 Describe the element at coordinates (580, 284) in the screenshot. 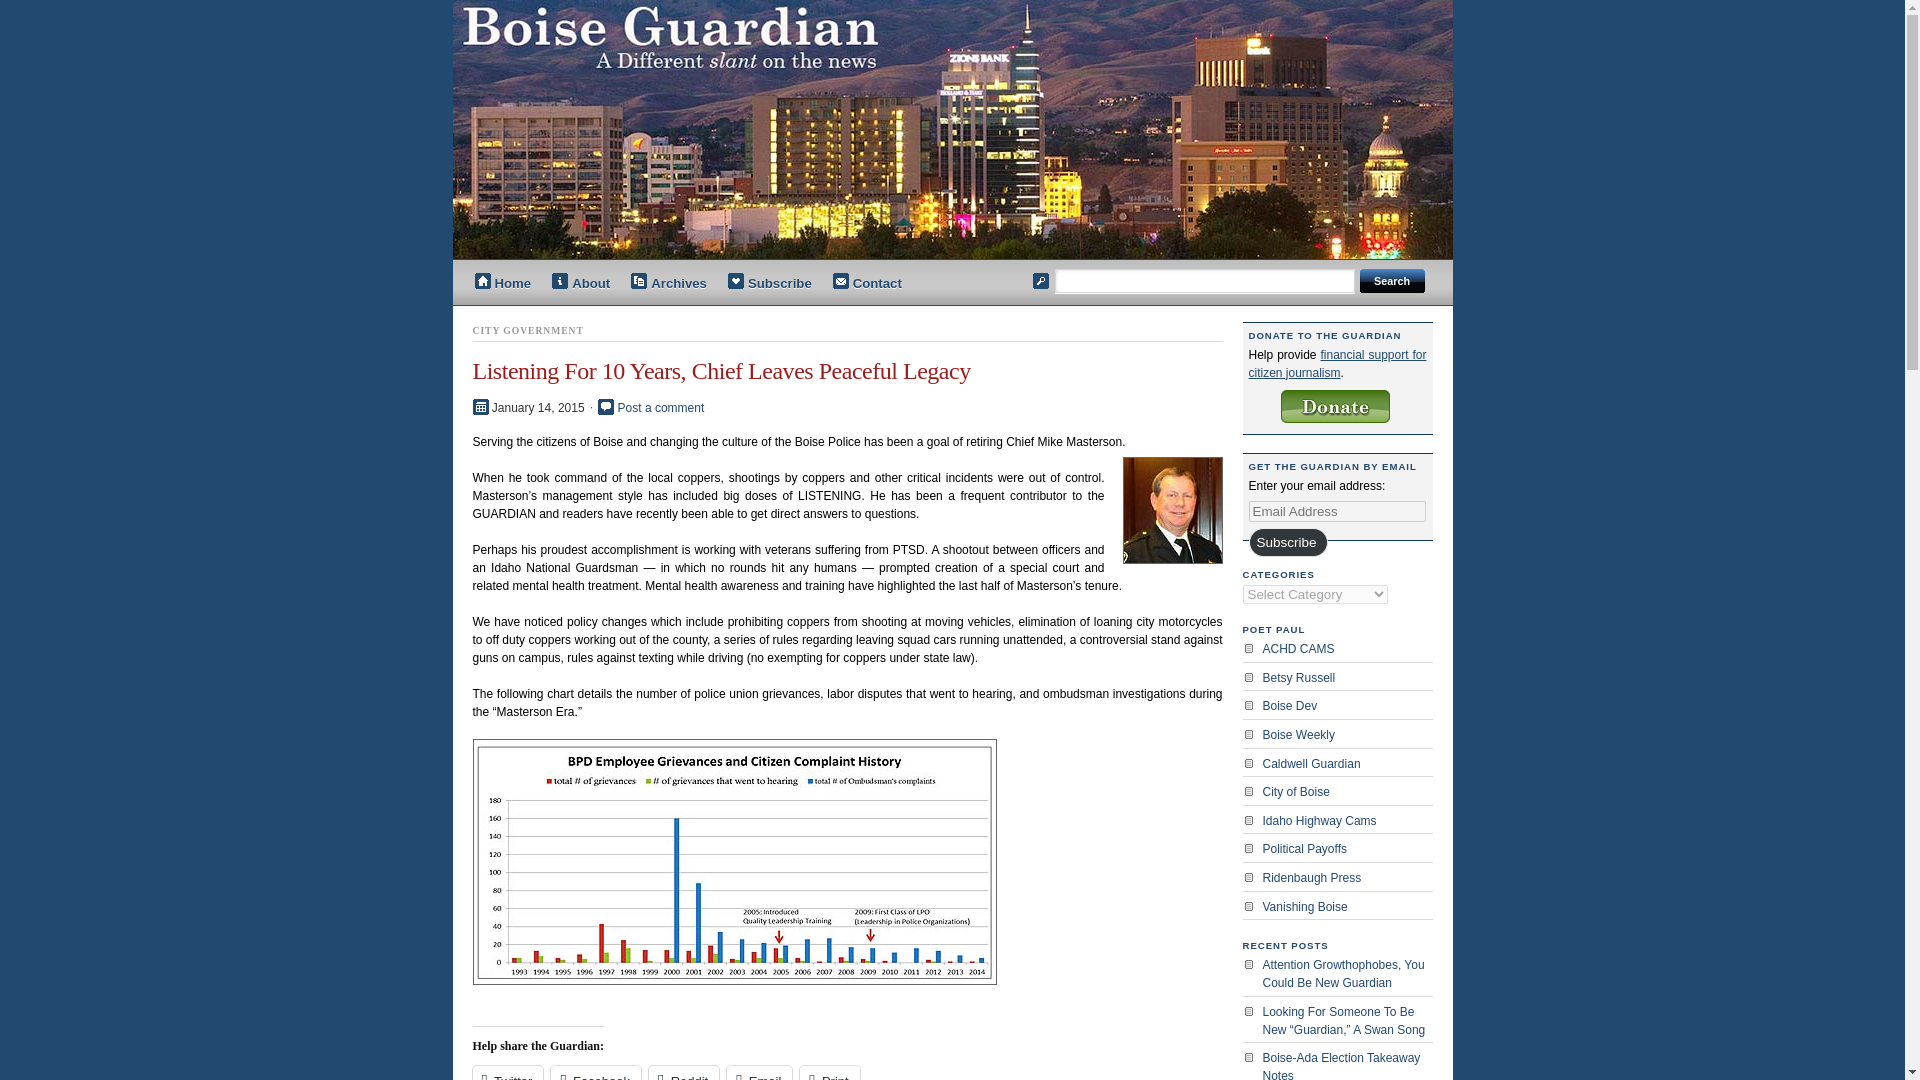

I see `About` at that location.